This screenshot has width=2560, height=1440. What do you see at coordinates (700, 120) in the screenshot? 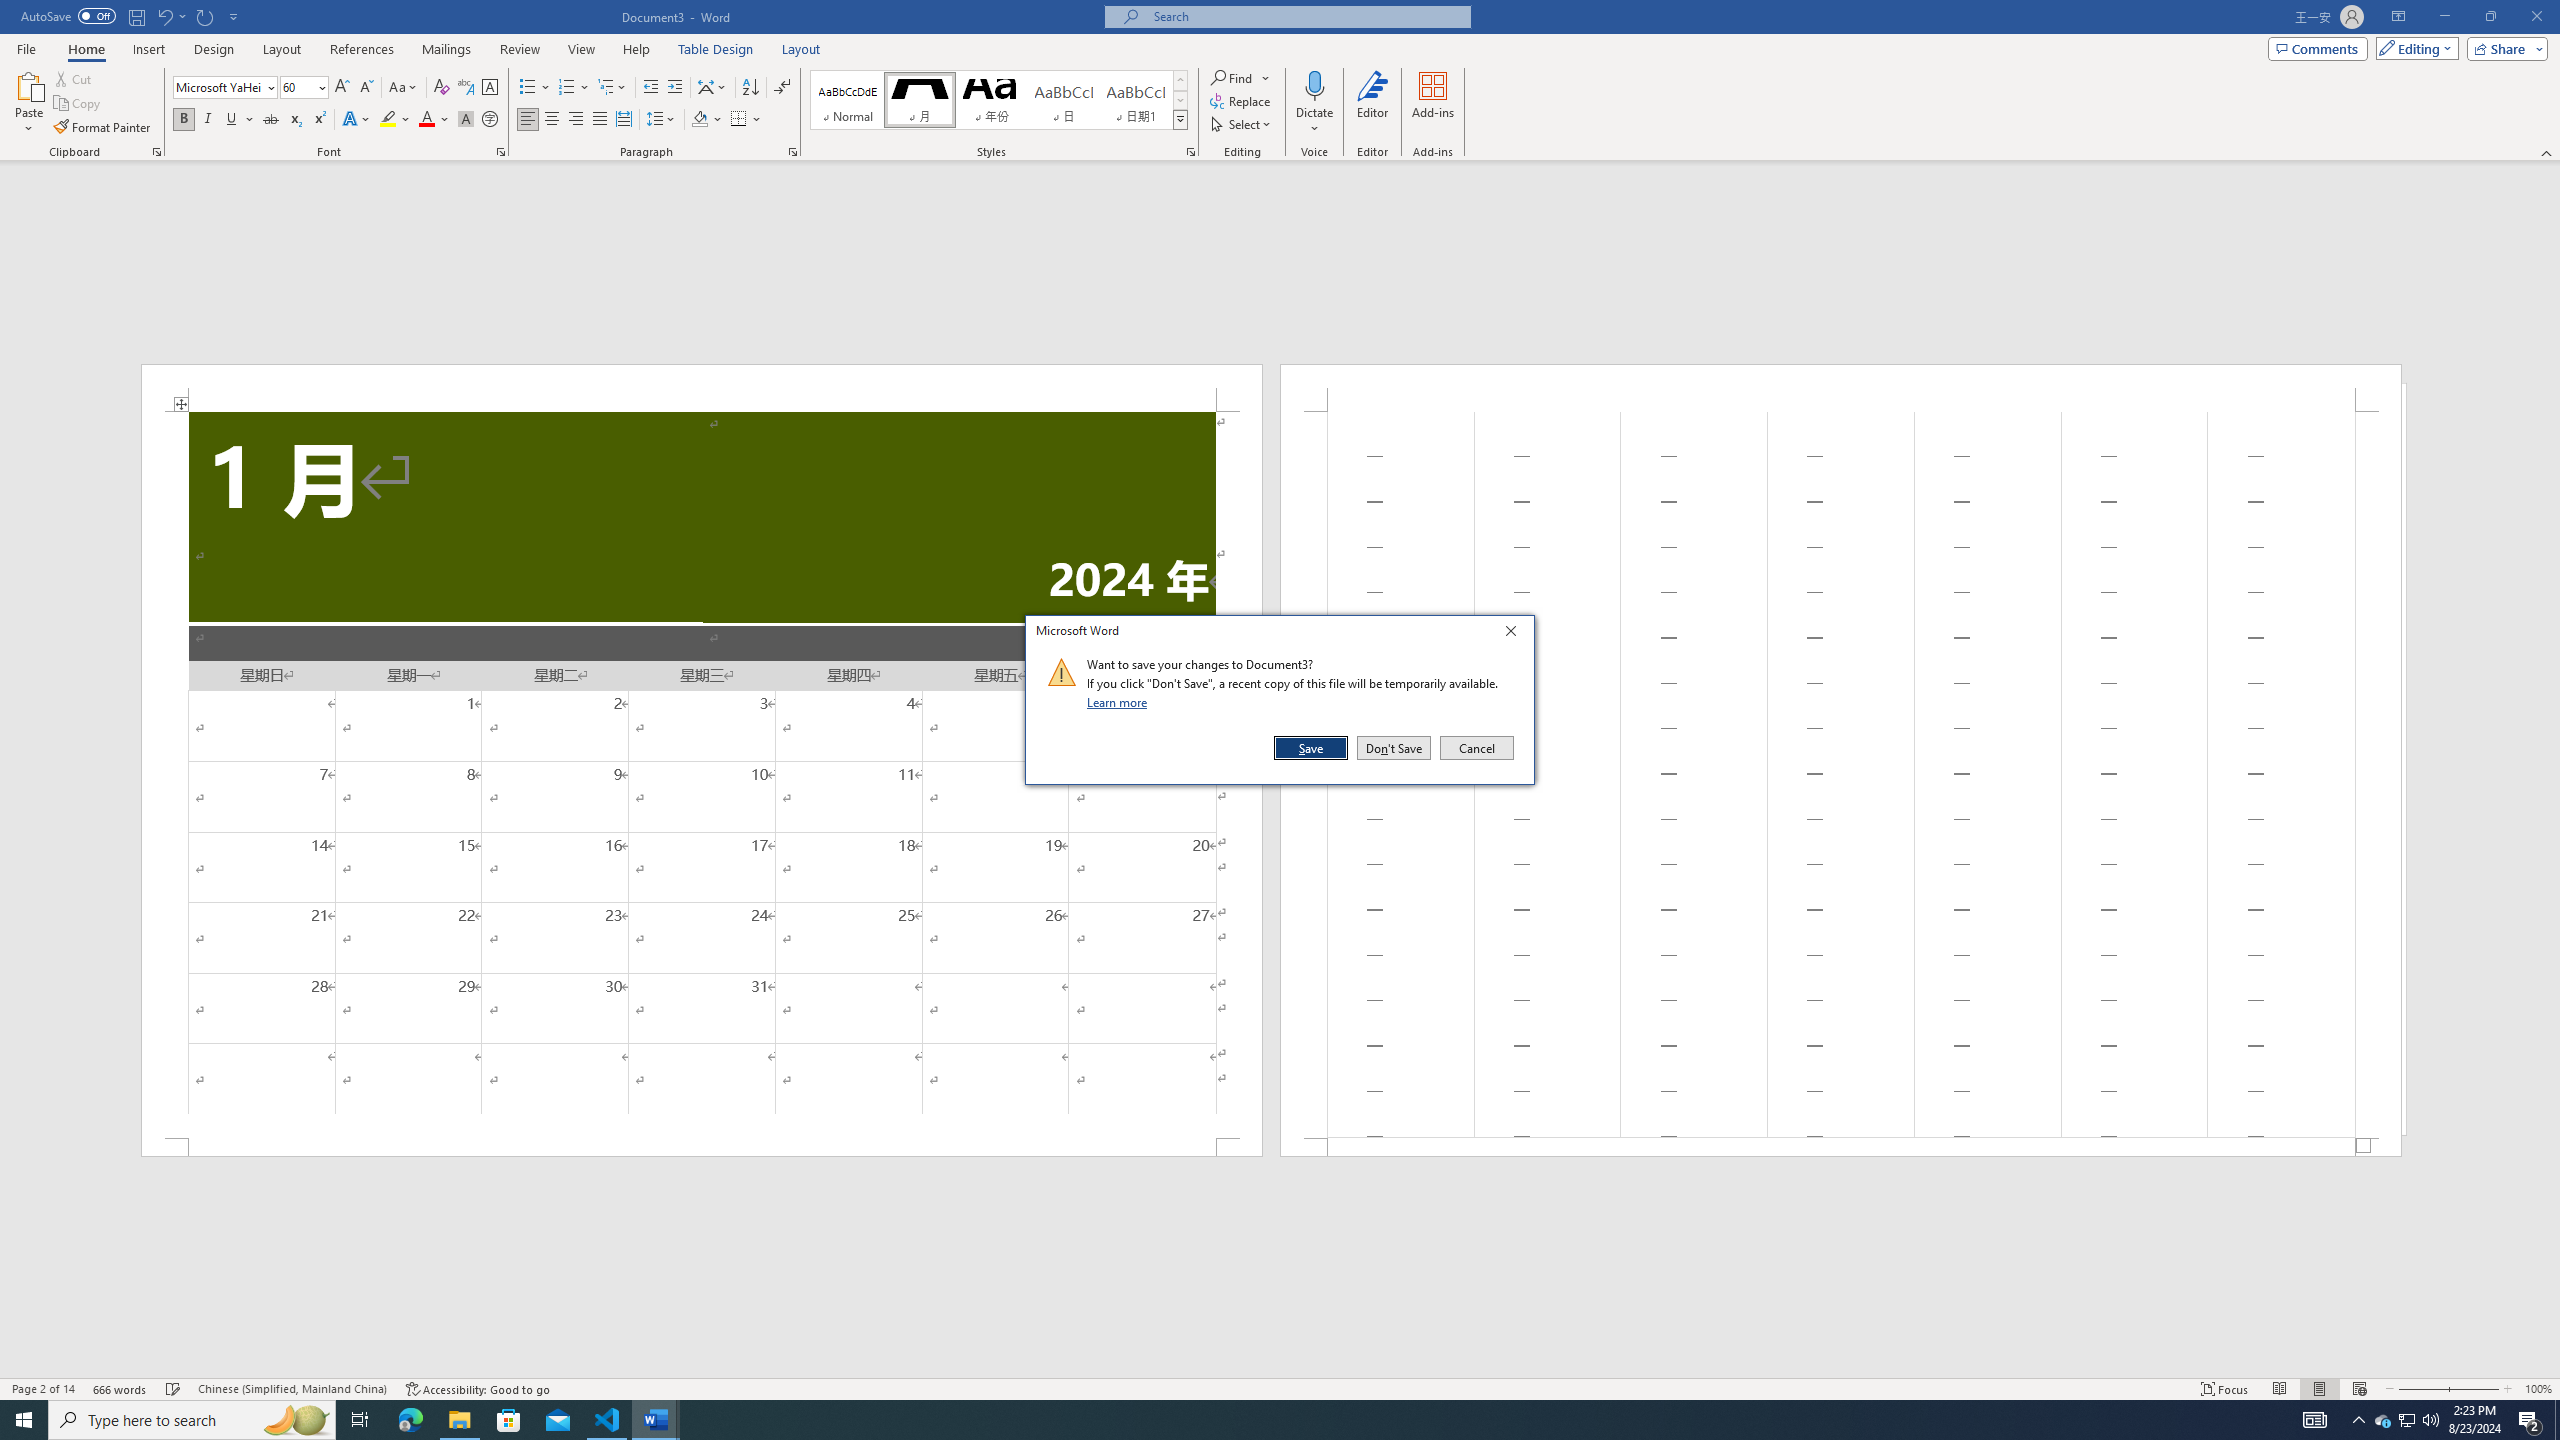
I see `Shading RGB(0, 0, 0)` at bounding box center [700, 120].